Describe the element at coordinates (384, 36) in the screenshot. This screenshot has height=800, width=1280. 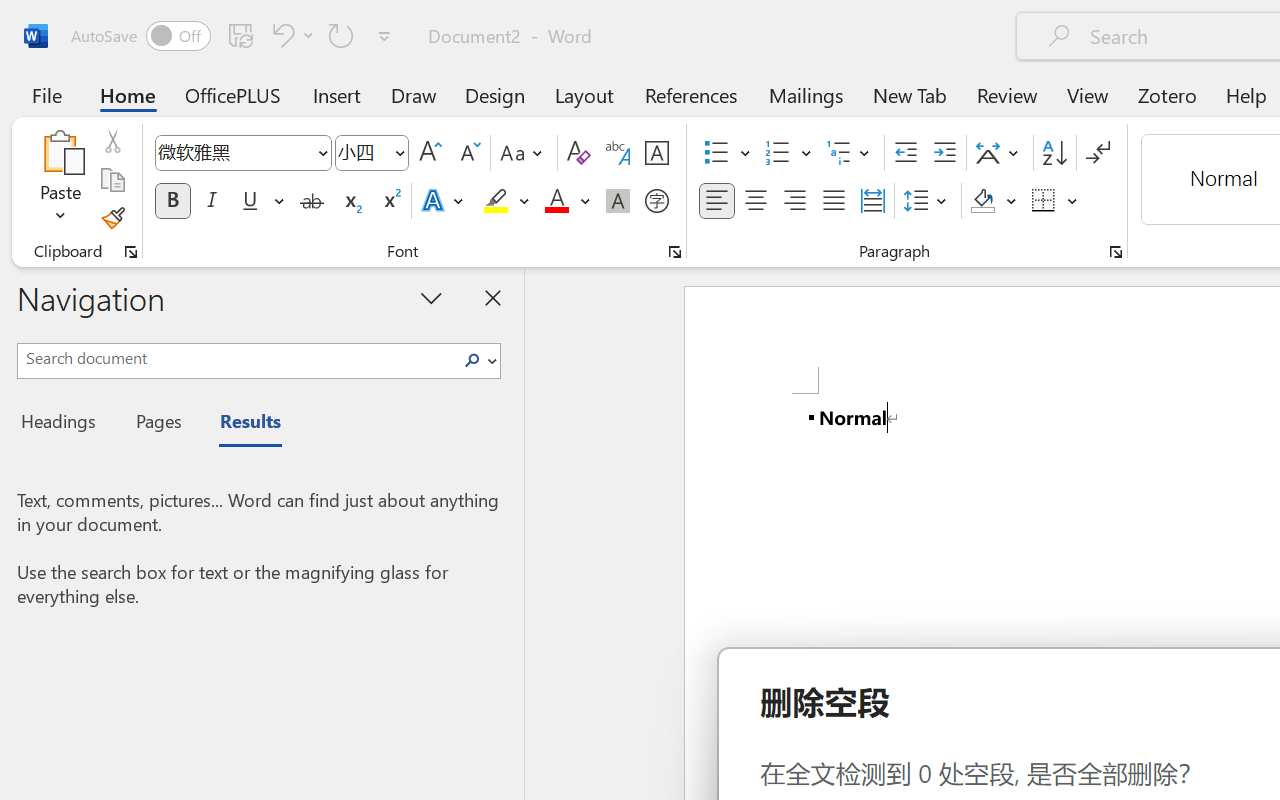
I see `Customize Quick Access Toolbar` at that location.